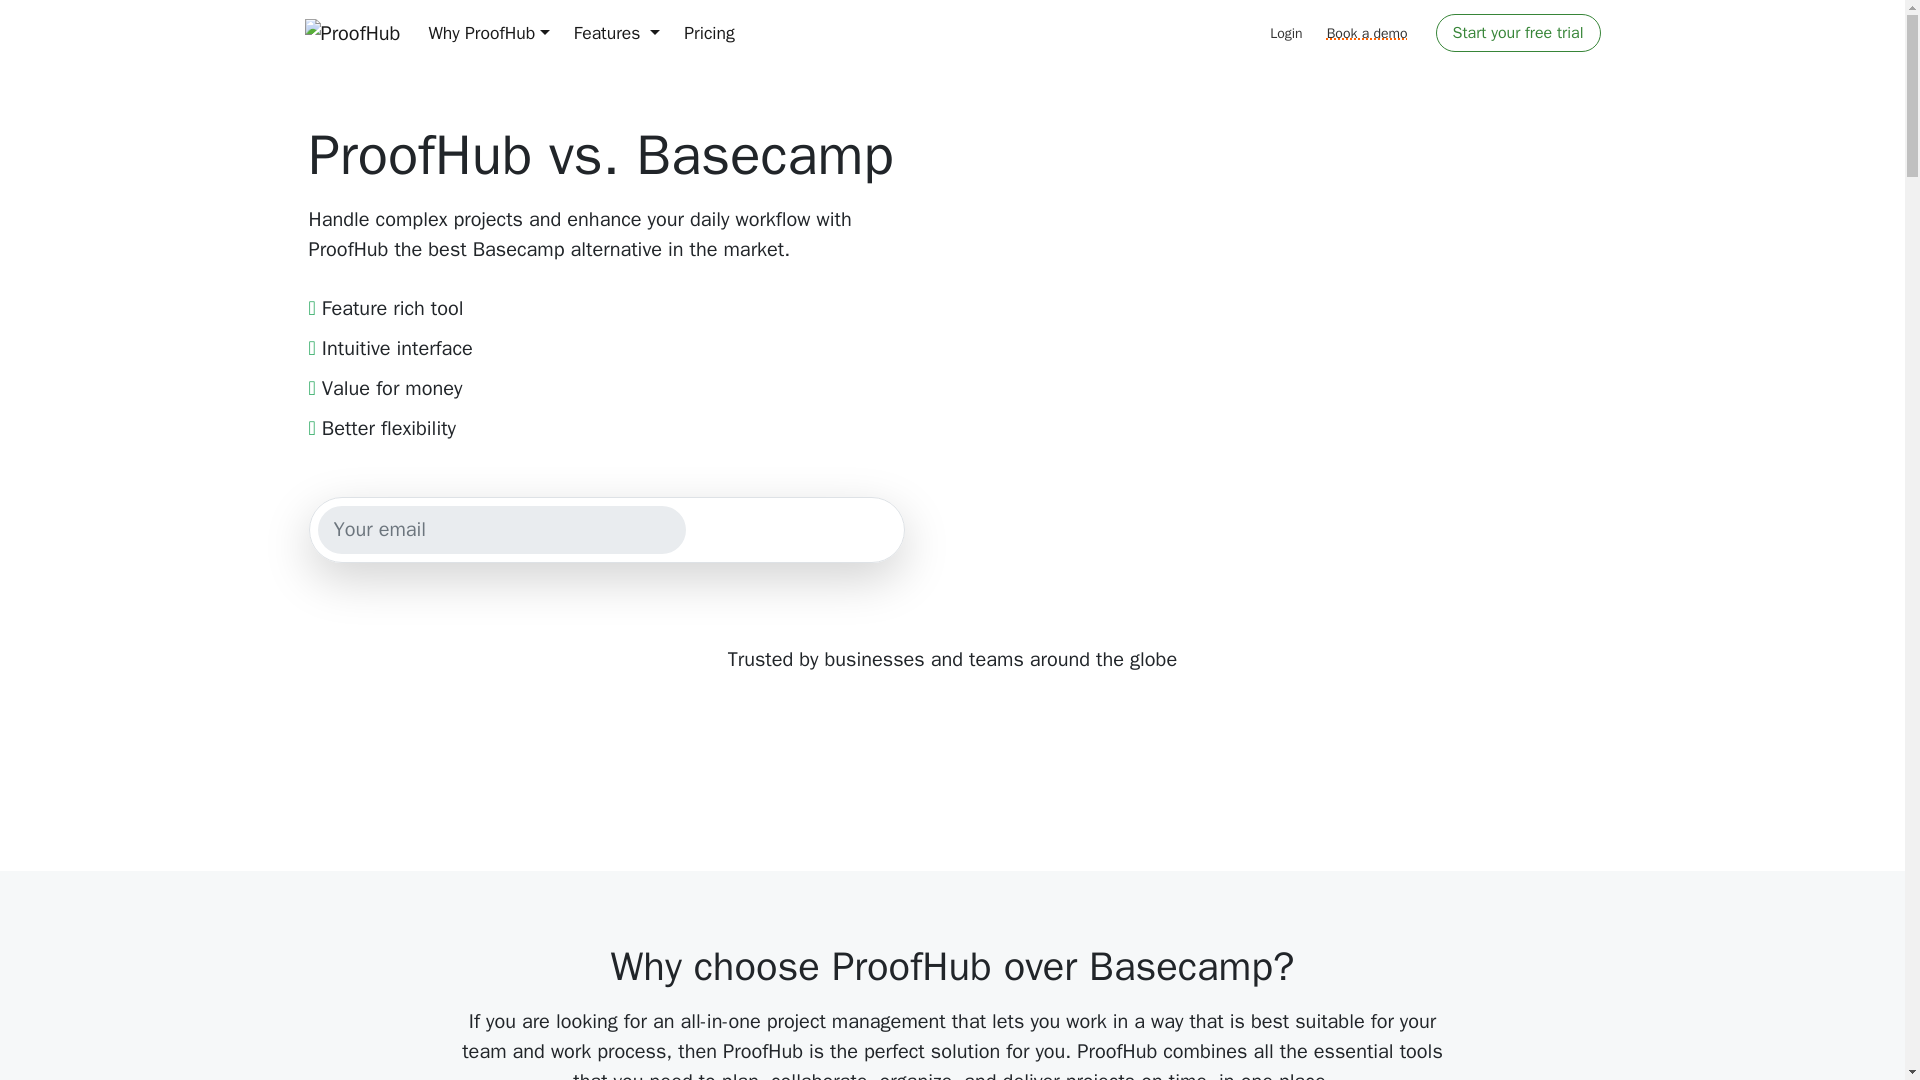 The image size is (1920, 1080). Describe the element at coordinates (618, 32) in the screenshot. I see `Features` at that location.